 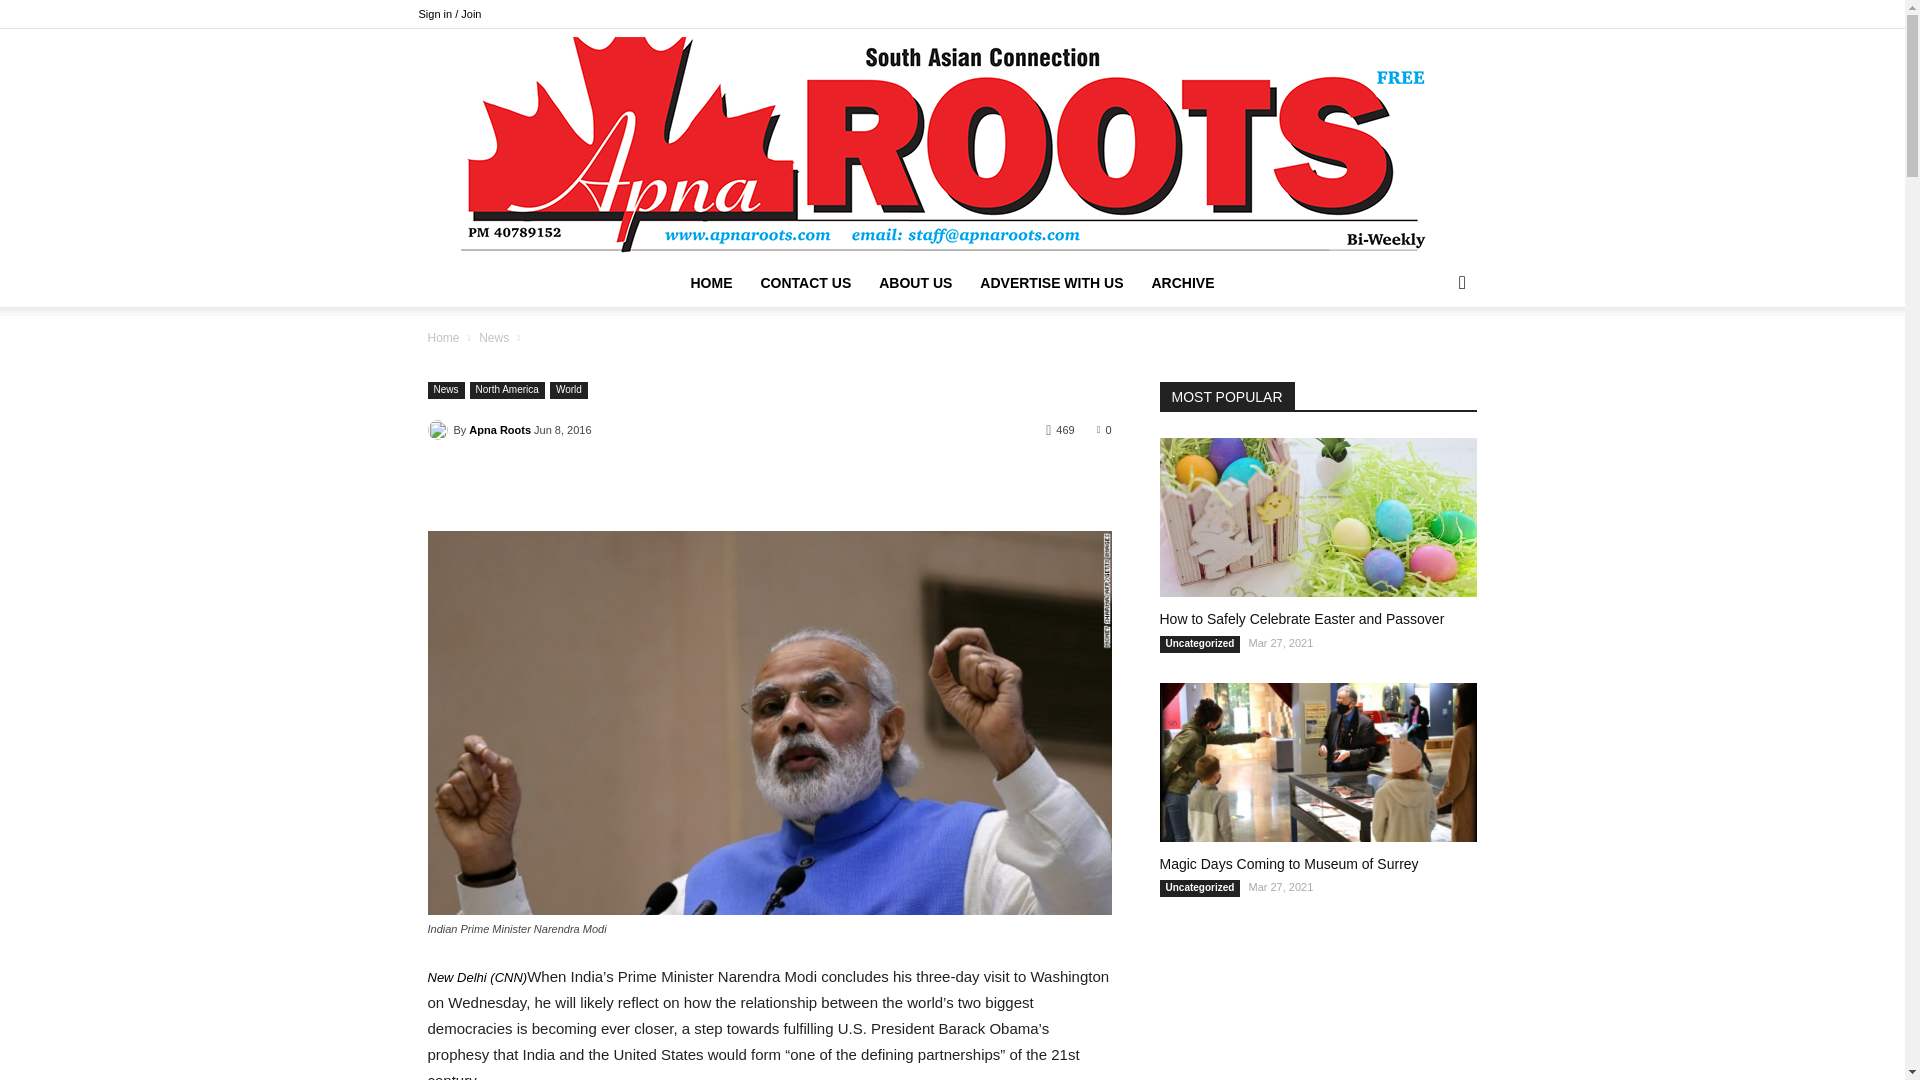 What do you see at coordinates (1104, 429) in the screenshot?
I see `0` at bounding box center [1104, 429].